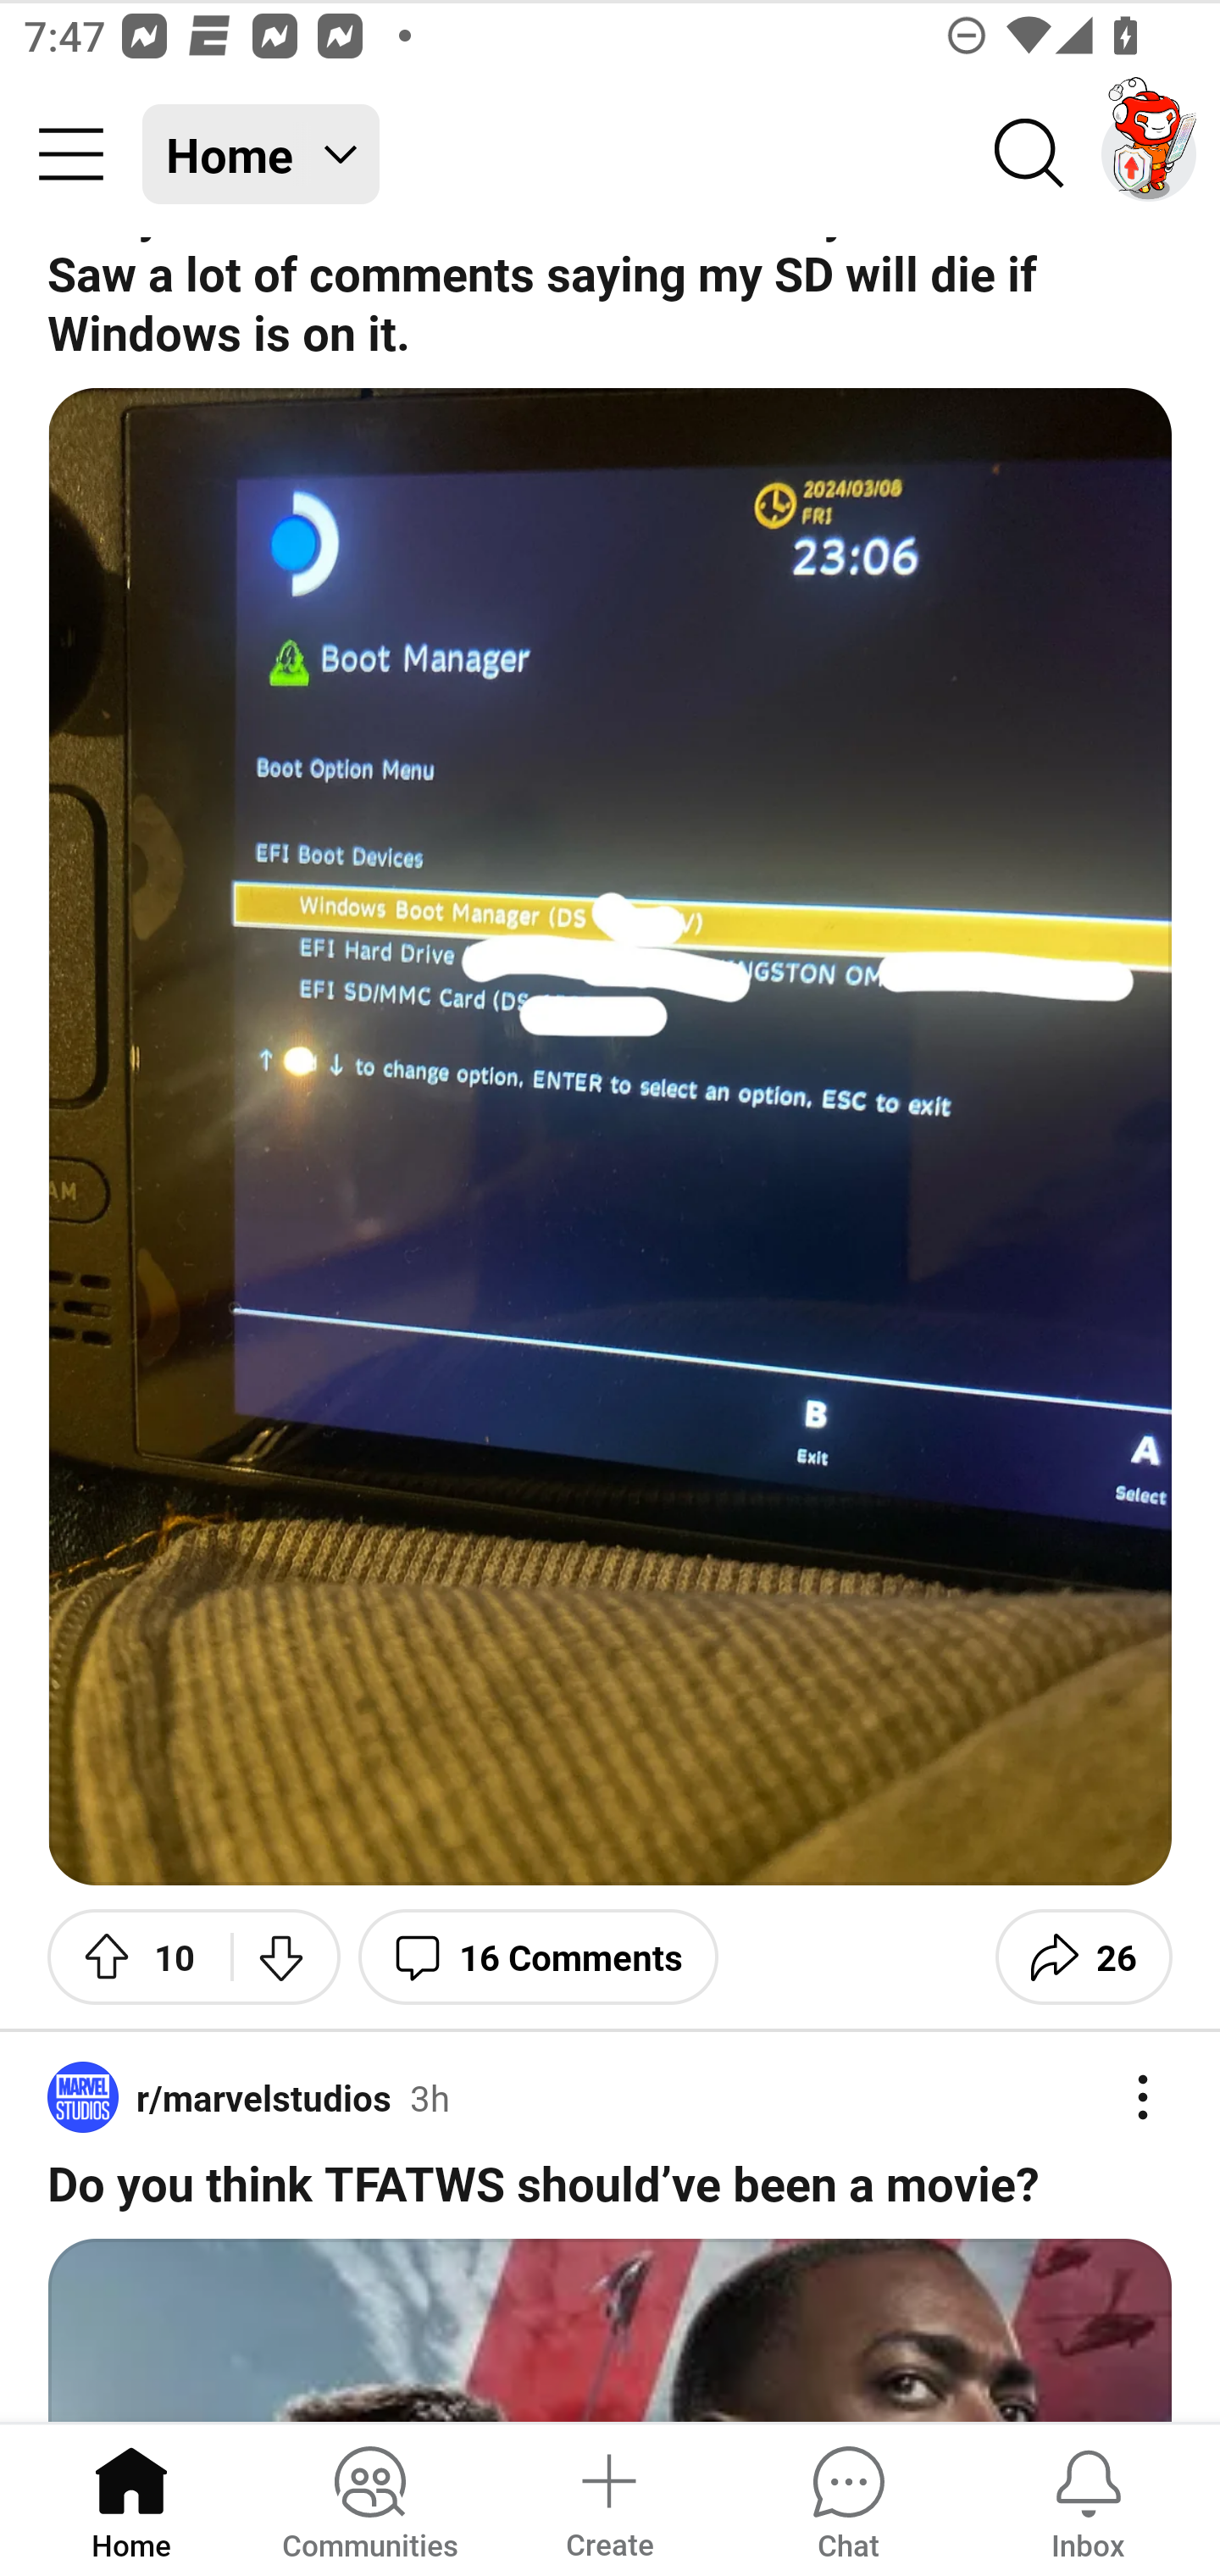 The width and height of the screenshot is (1220, 2576). I want to click on Community menu, so click(71, 154).